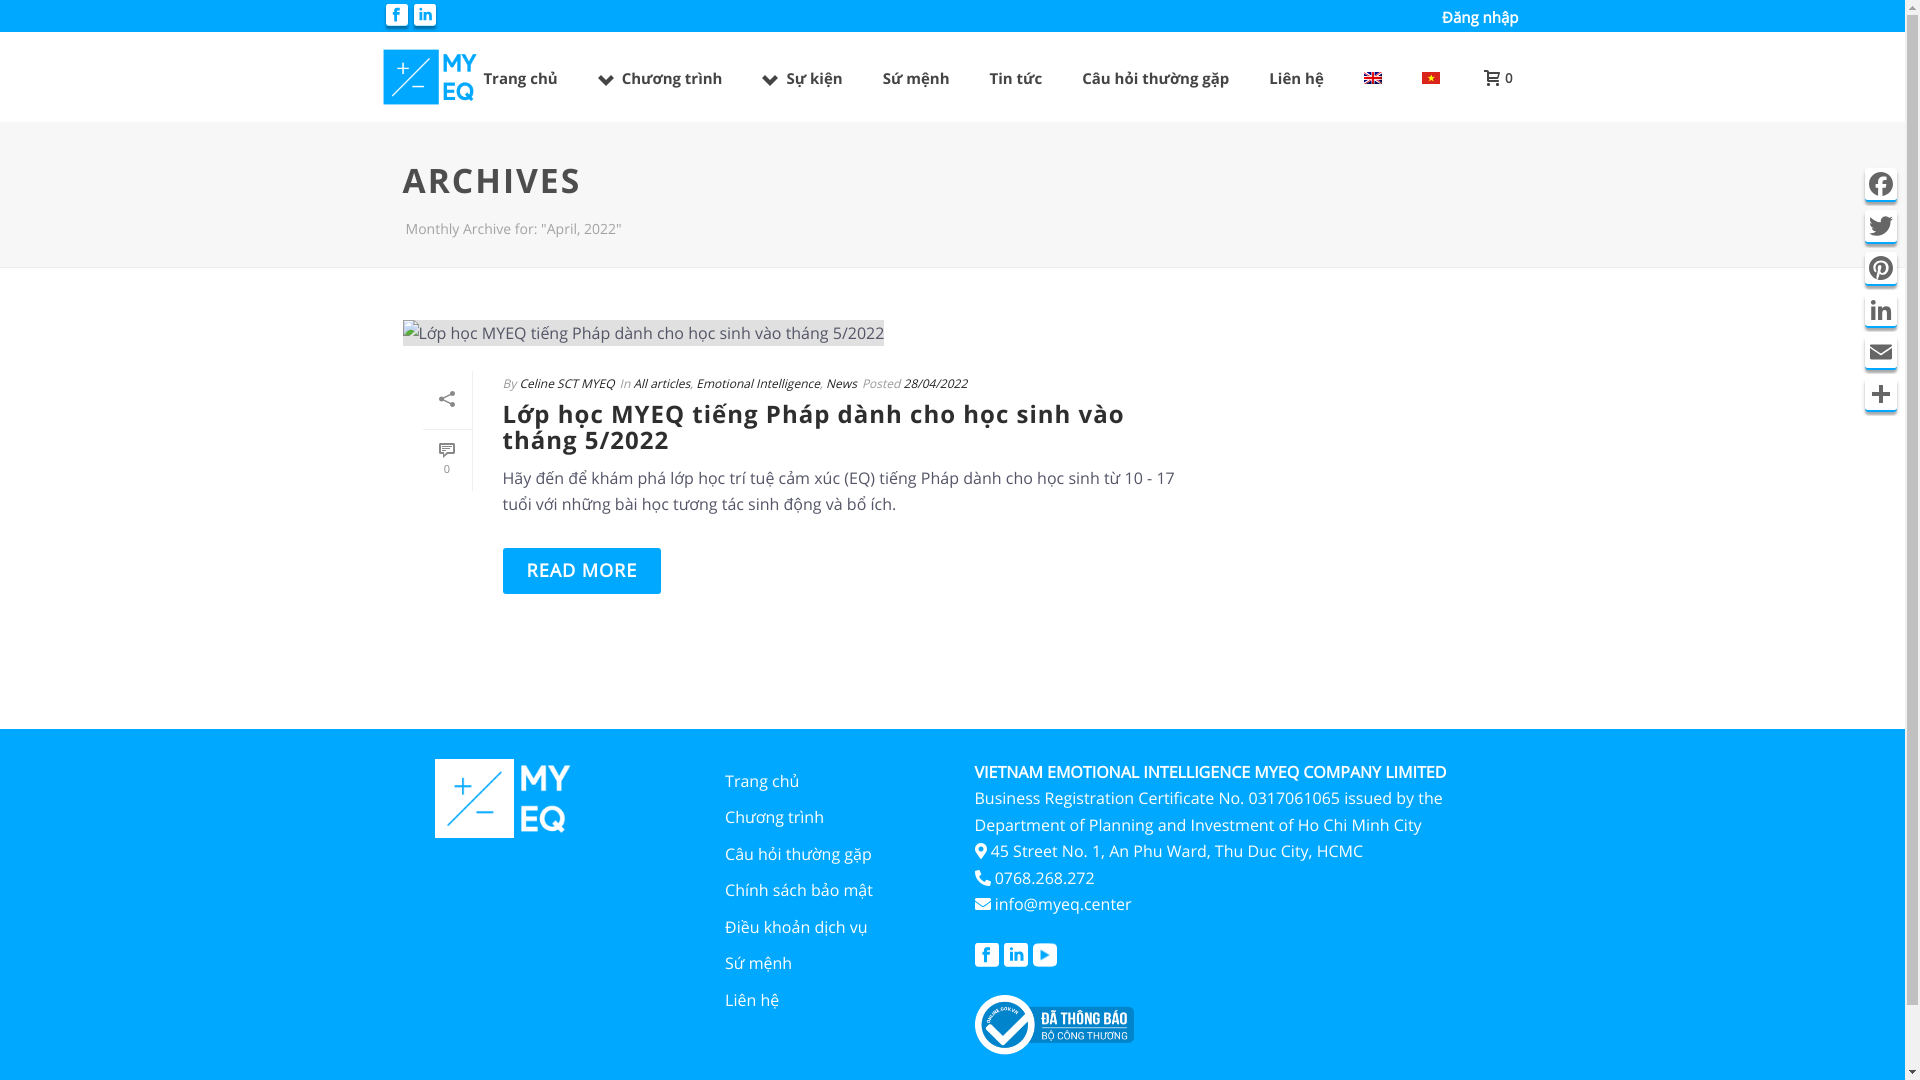 The width and height of the screenshot is (1920, 1080). Describe the element at coordinates (1881, 394) in the screenshot. I see `Share` at that location.